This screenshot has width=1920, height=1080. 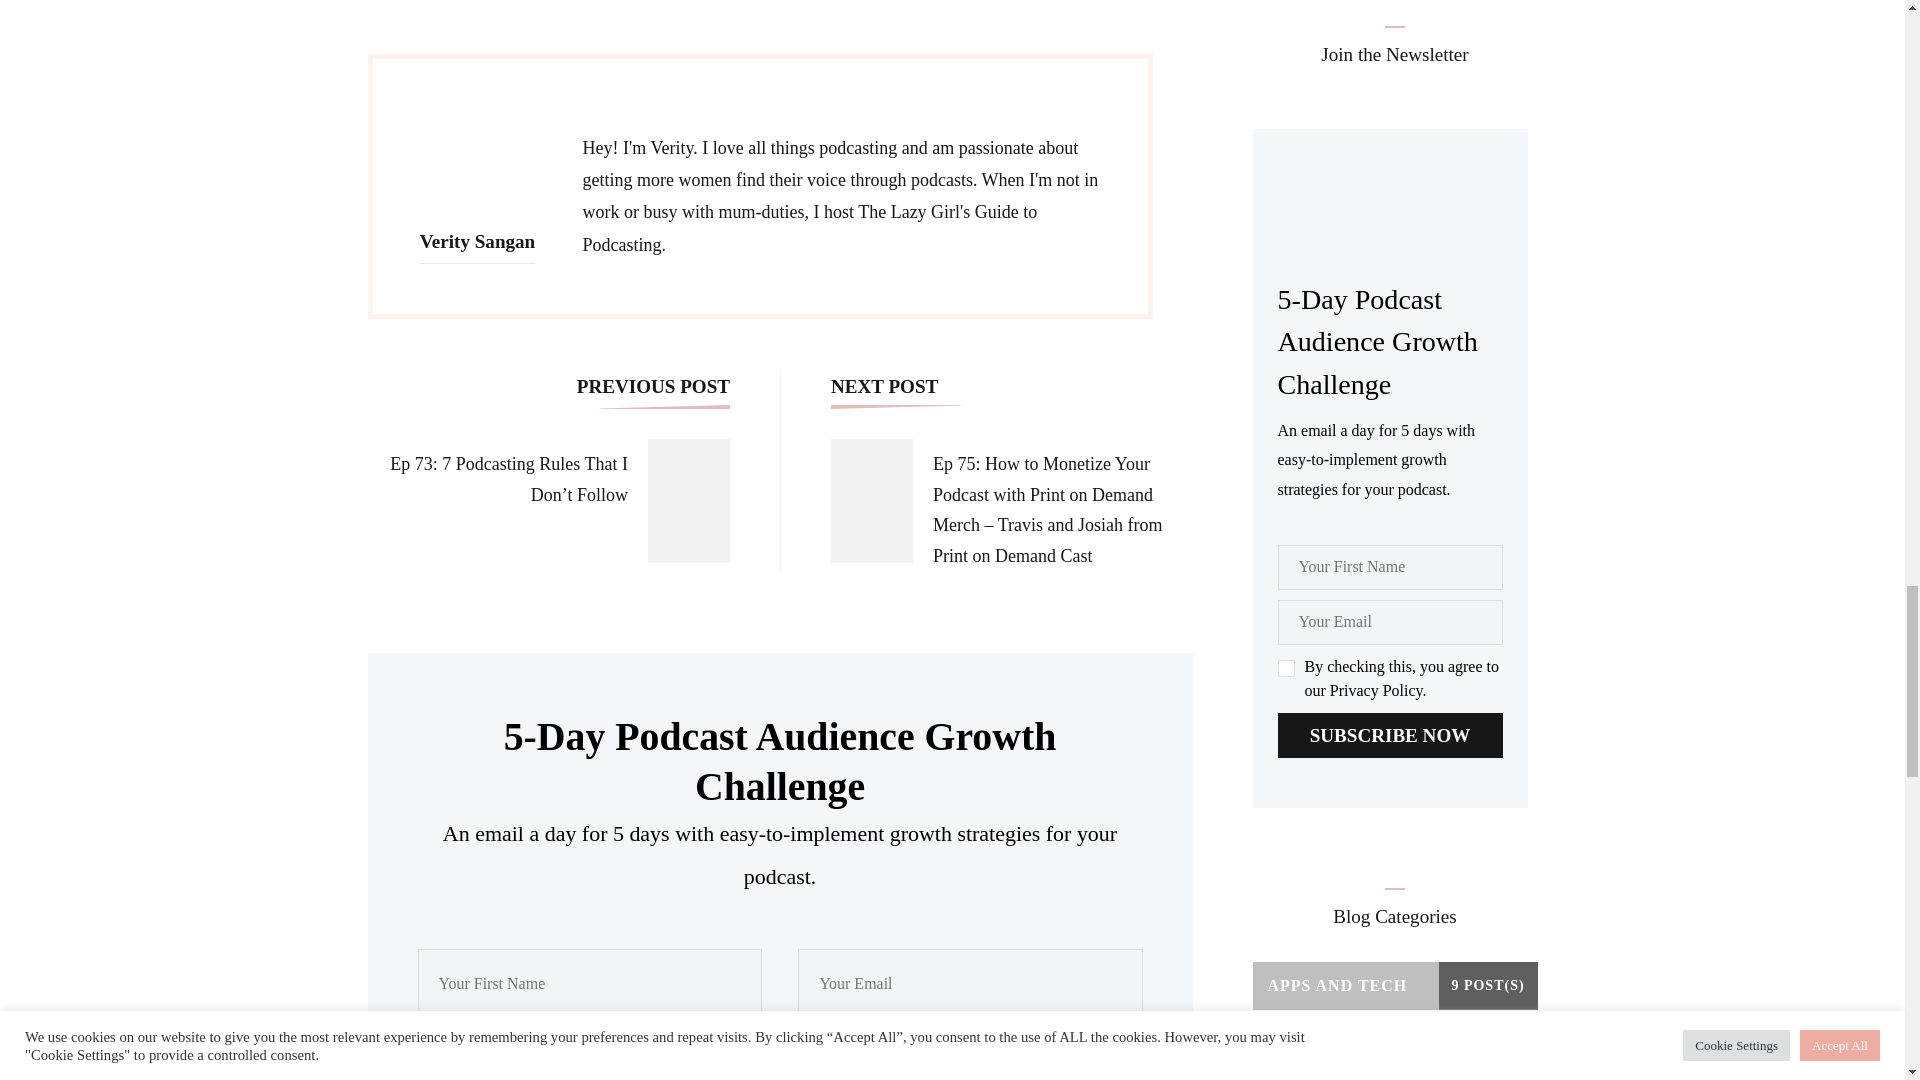 I want to click on 00:02:30, so click(x=436, y=802).